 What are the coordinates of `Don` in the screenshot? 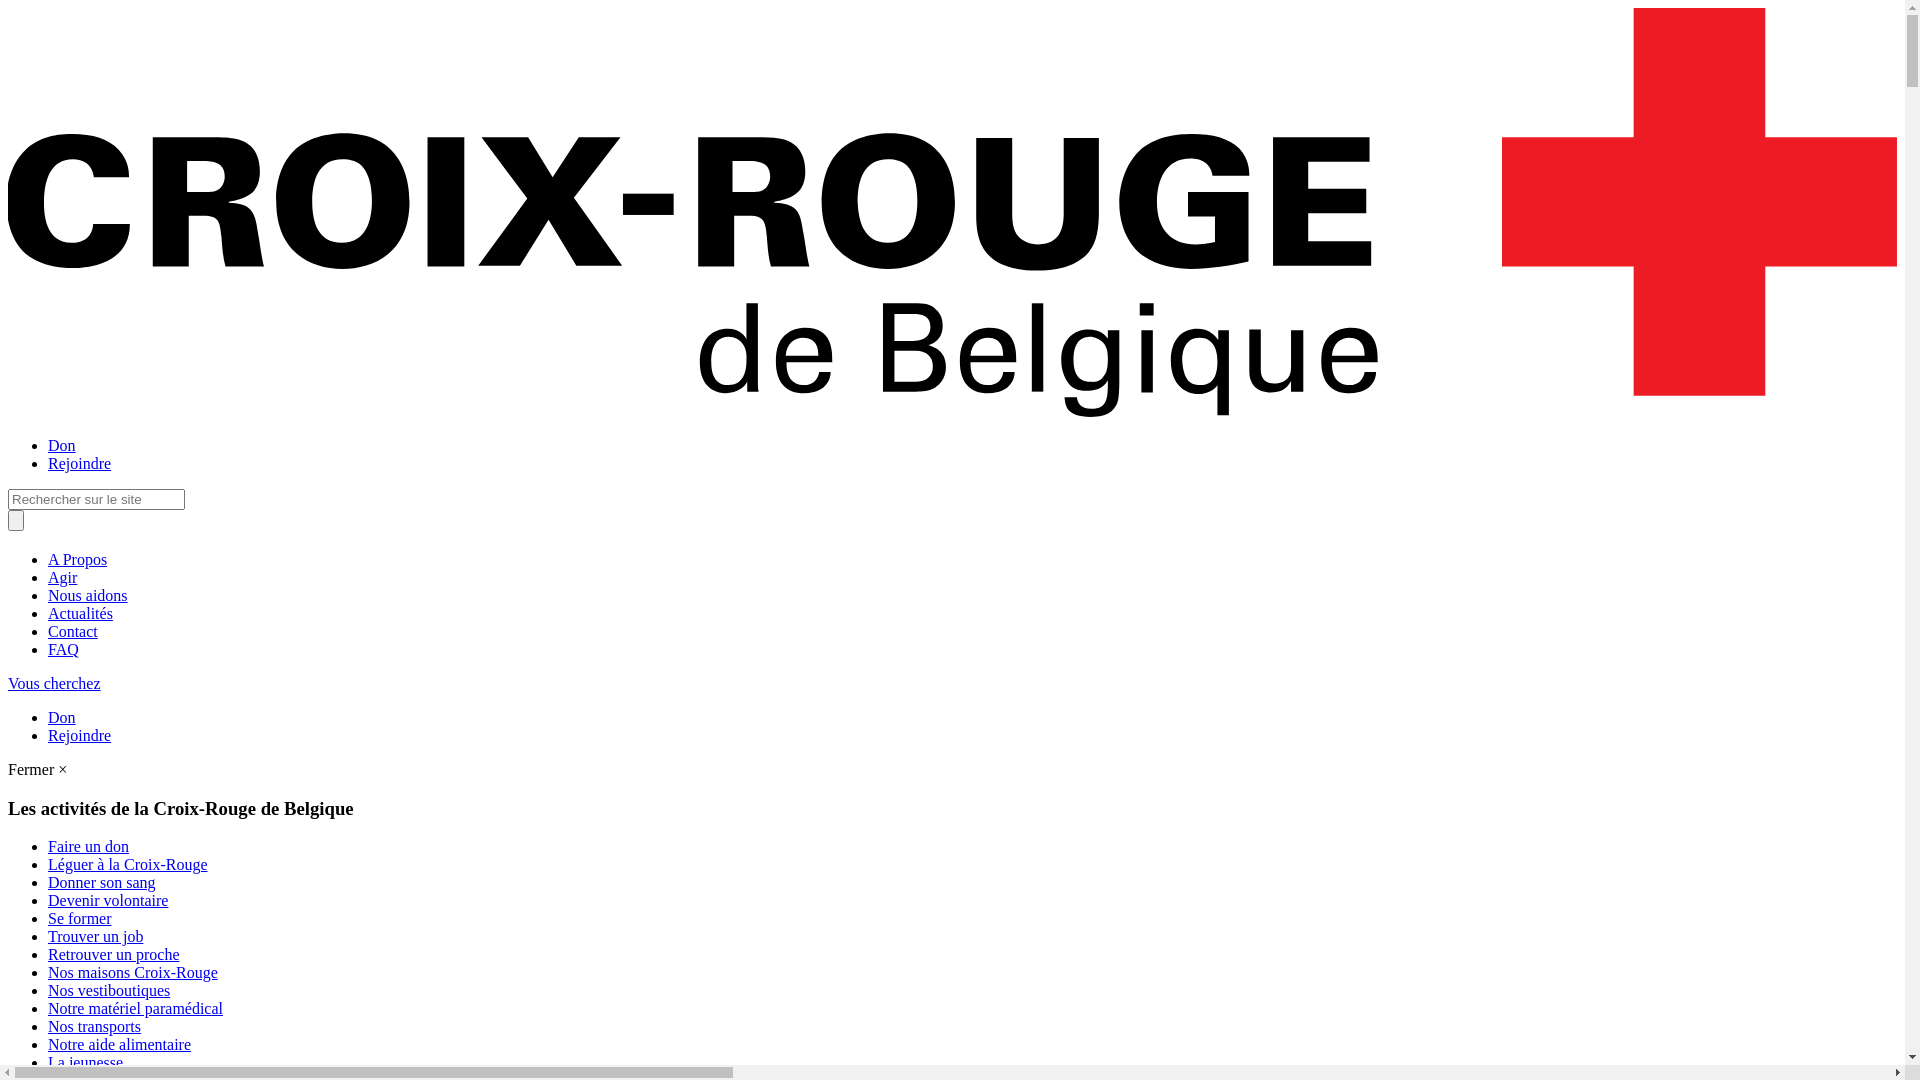 It's located at (62, 446).